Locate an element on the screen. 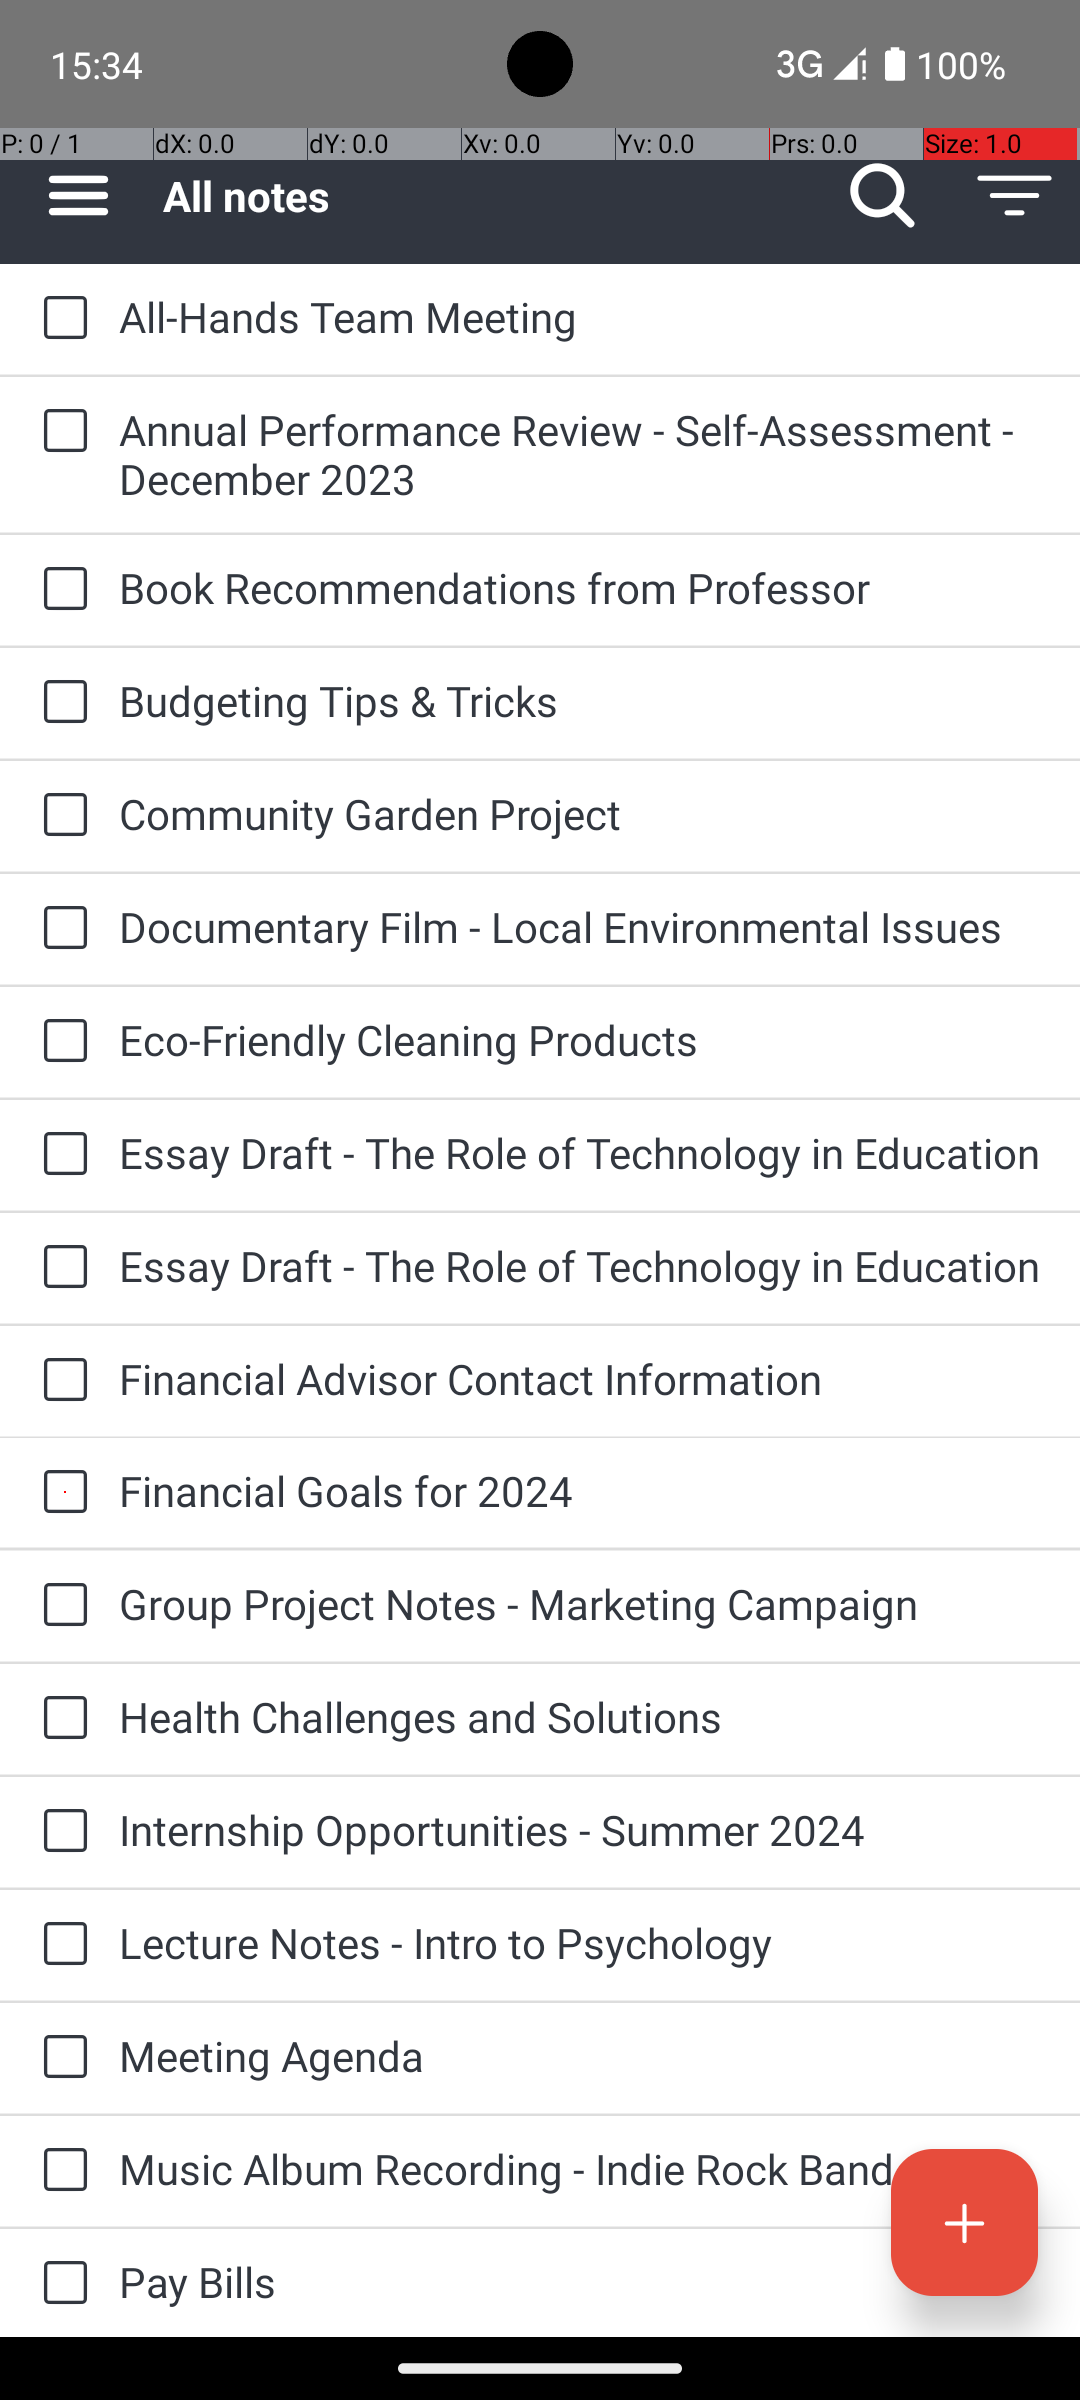 This screenshot has height=2400, width=1080. to-do: Community Garden Project is located at coordinates (60, 816).